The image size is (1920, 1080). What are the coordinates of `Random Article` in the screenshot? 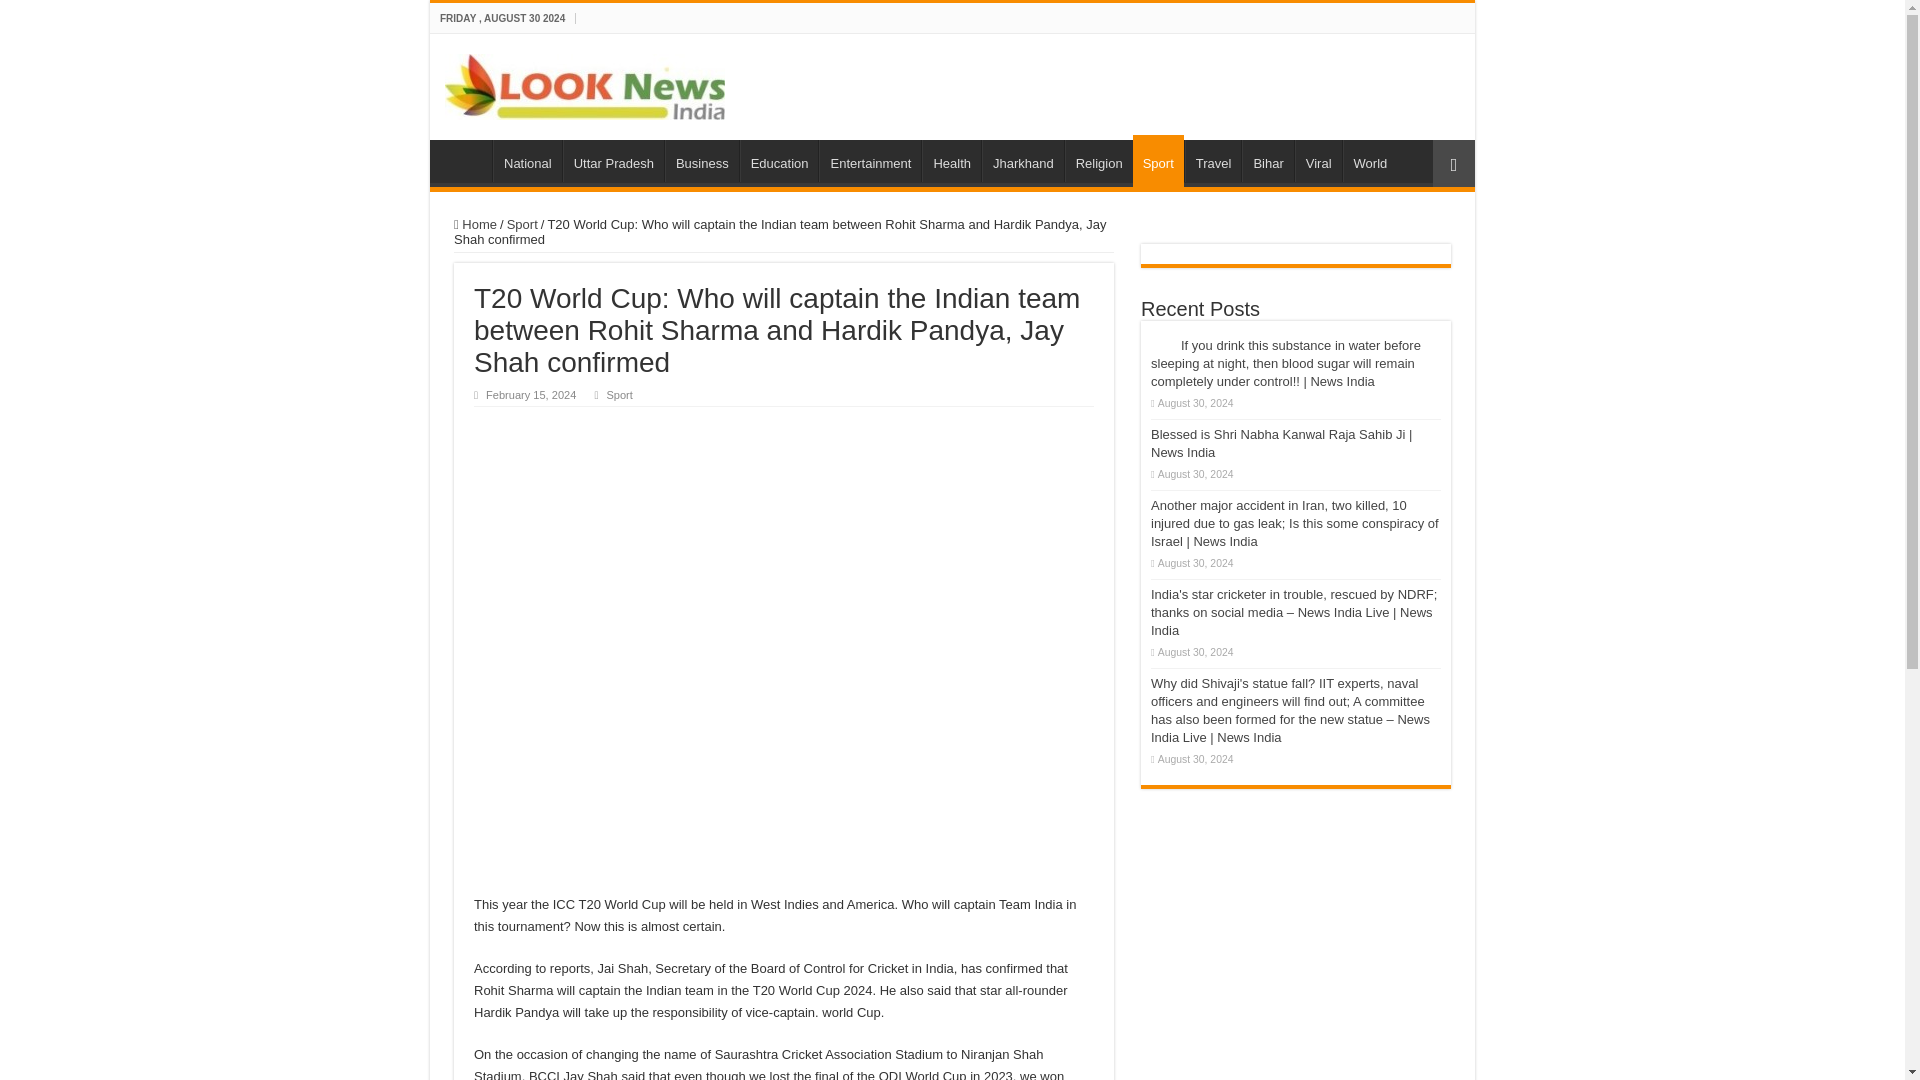 It's located at (1453, 163).